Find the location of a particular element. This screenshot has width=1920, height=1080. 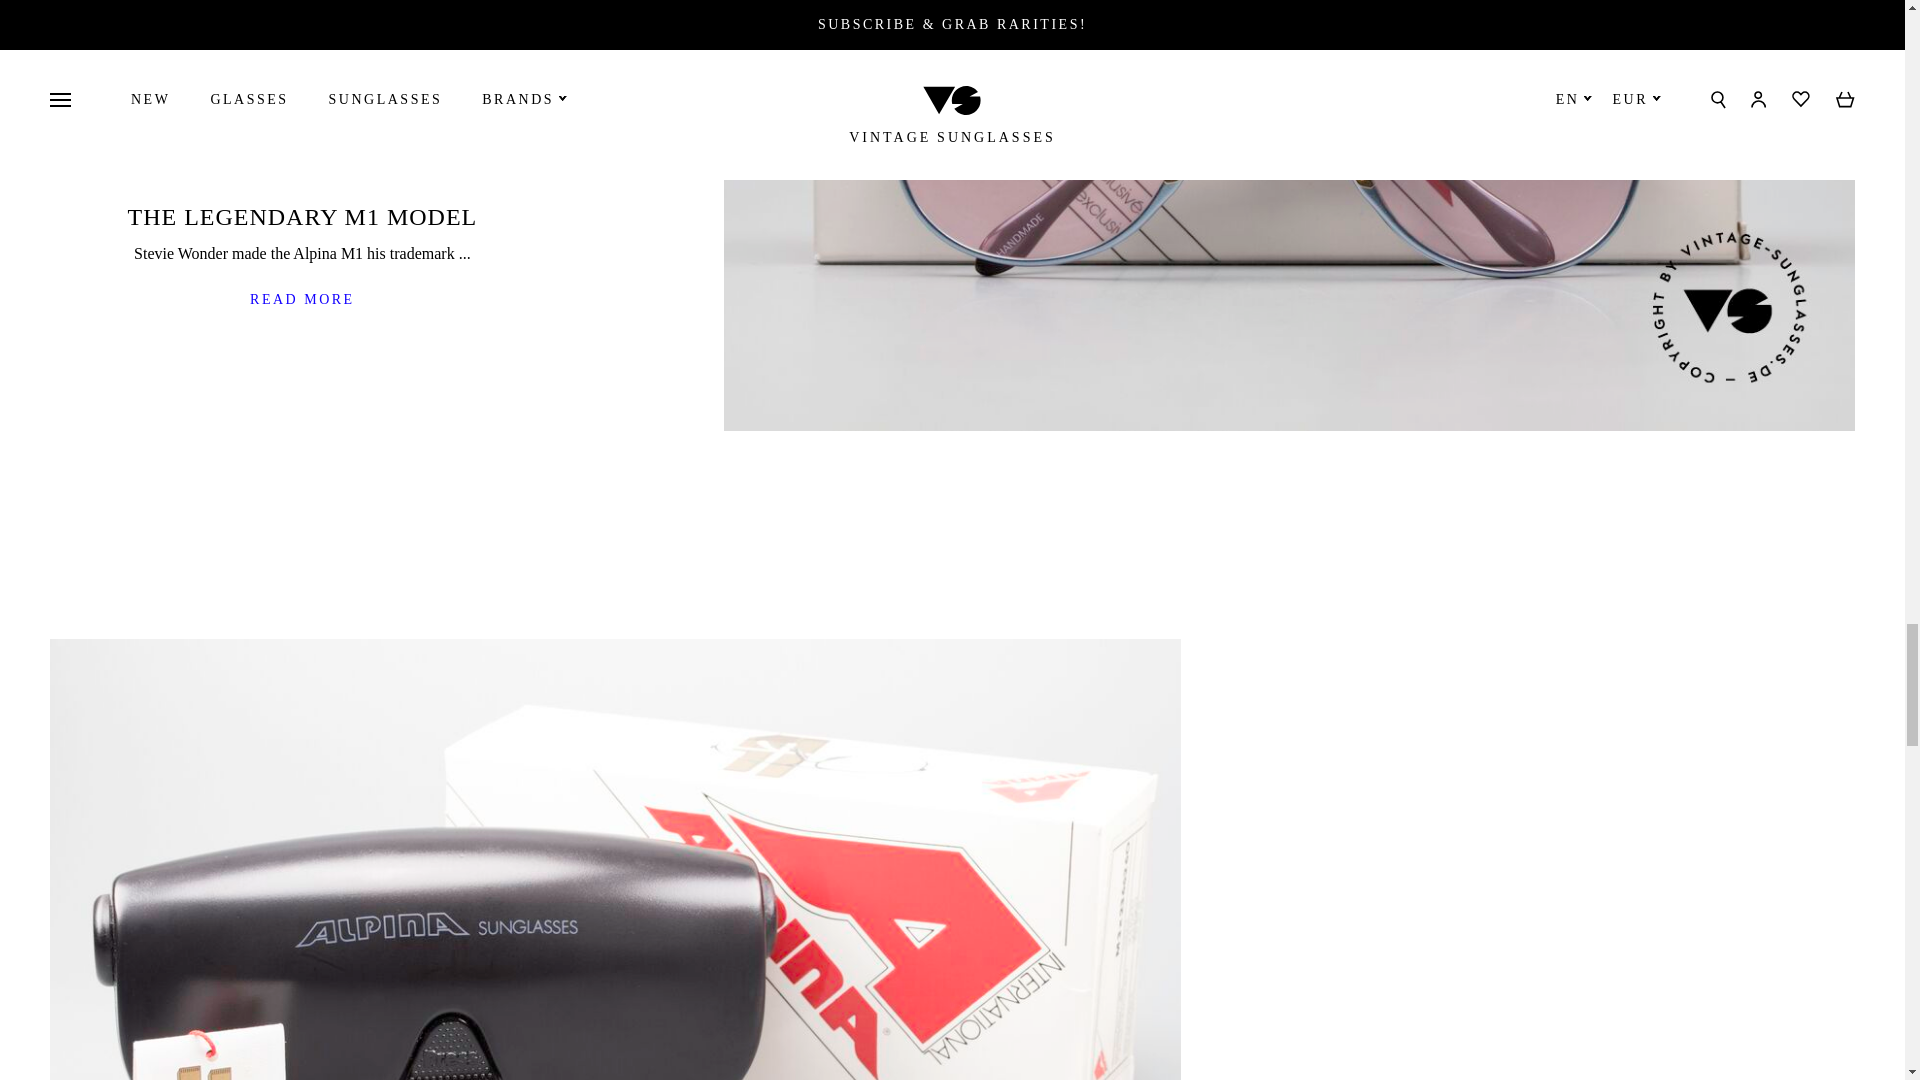

READ MORE is located at coordinates (302, 300).